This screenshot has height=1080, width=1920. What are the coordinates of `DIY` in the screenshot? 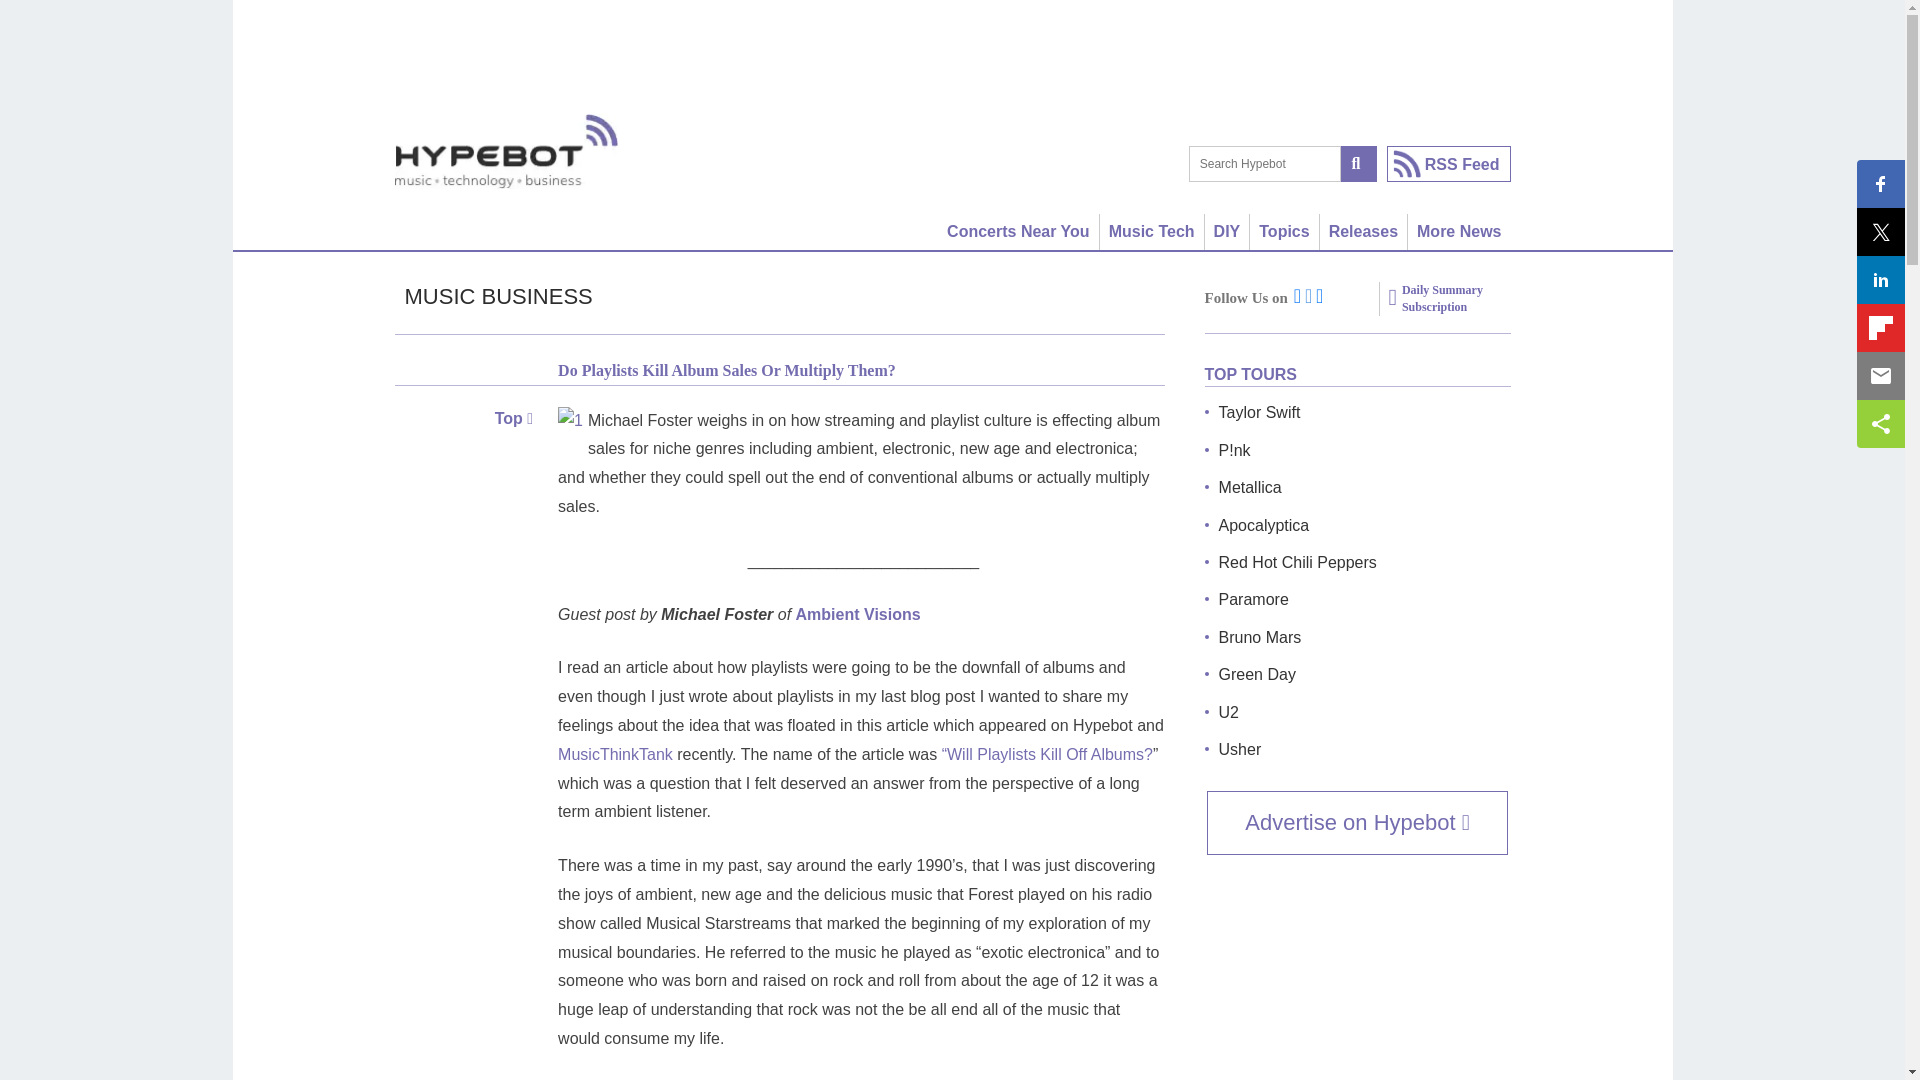 It's located at (1228, 231).